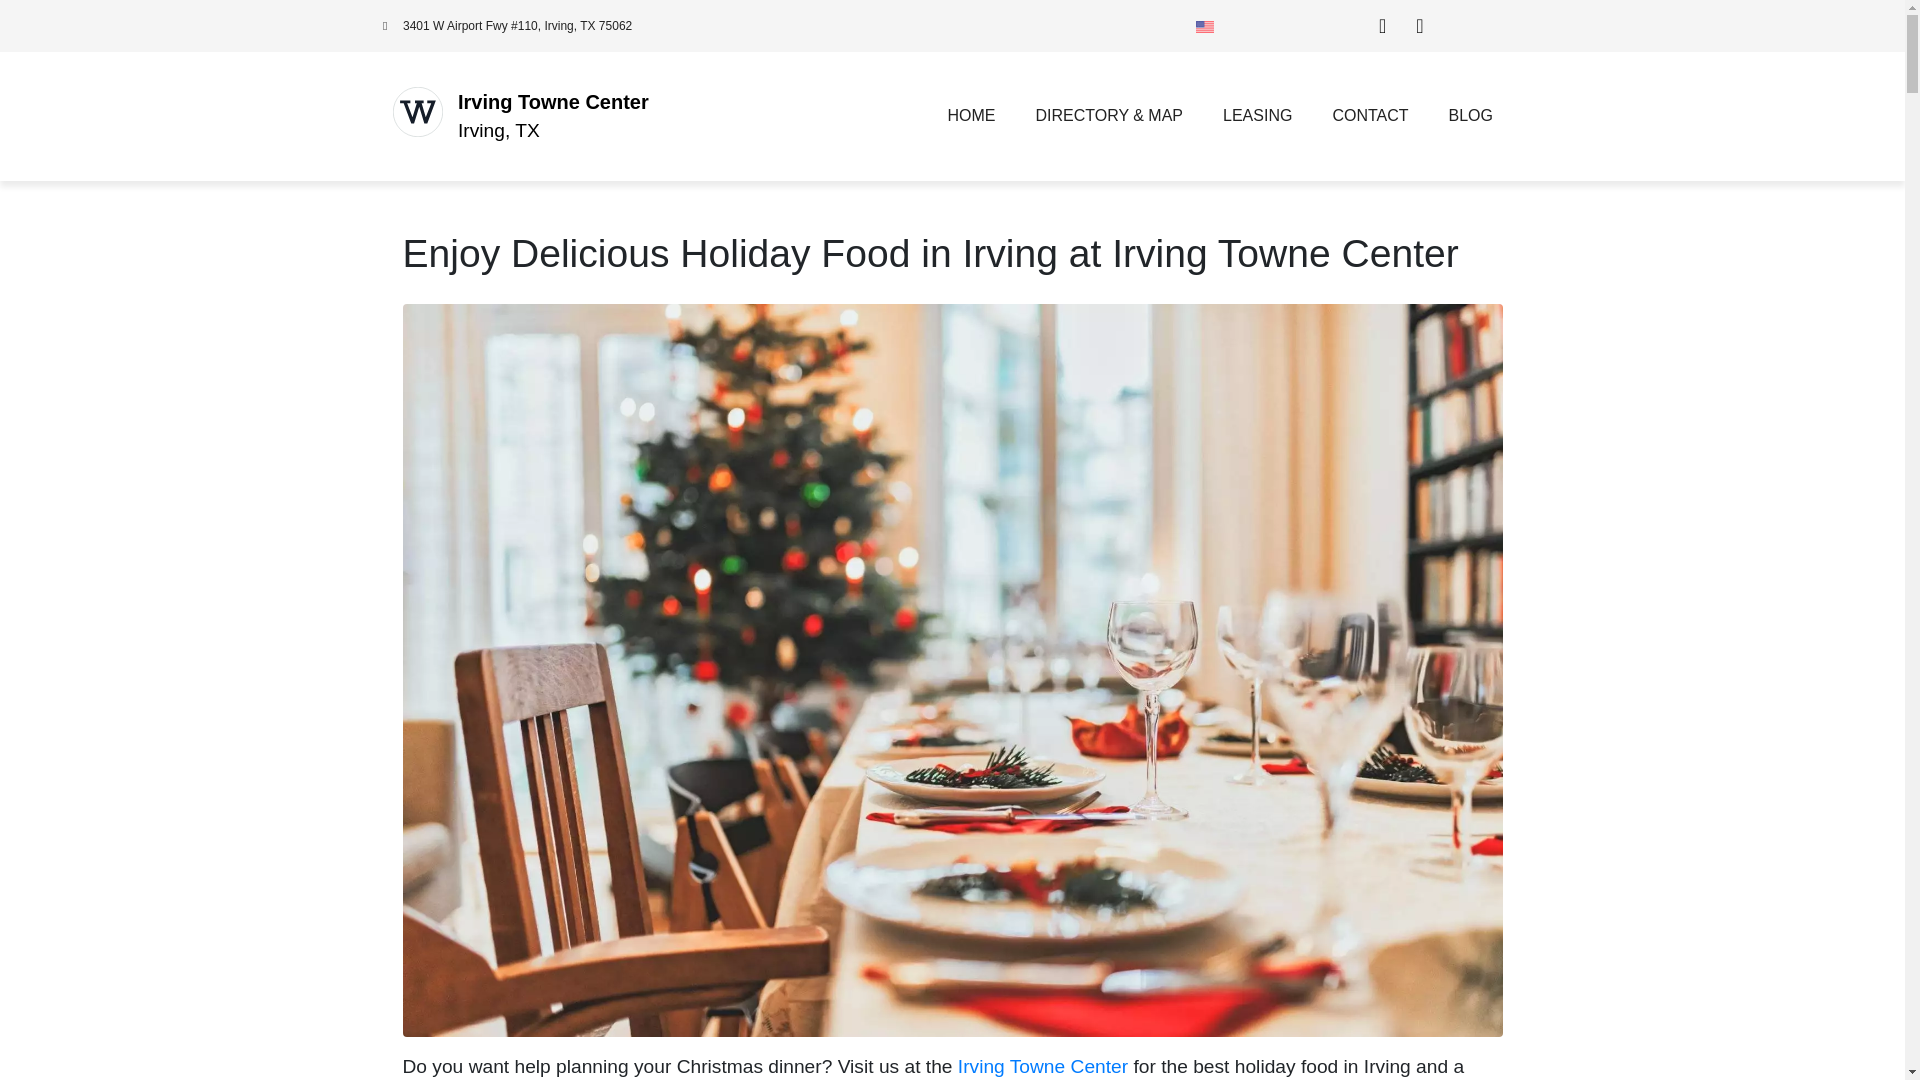  I want to click on BLOG, so click(1470, 116).